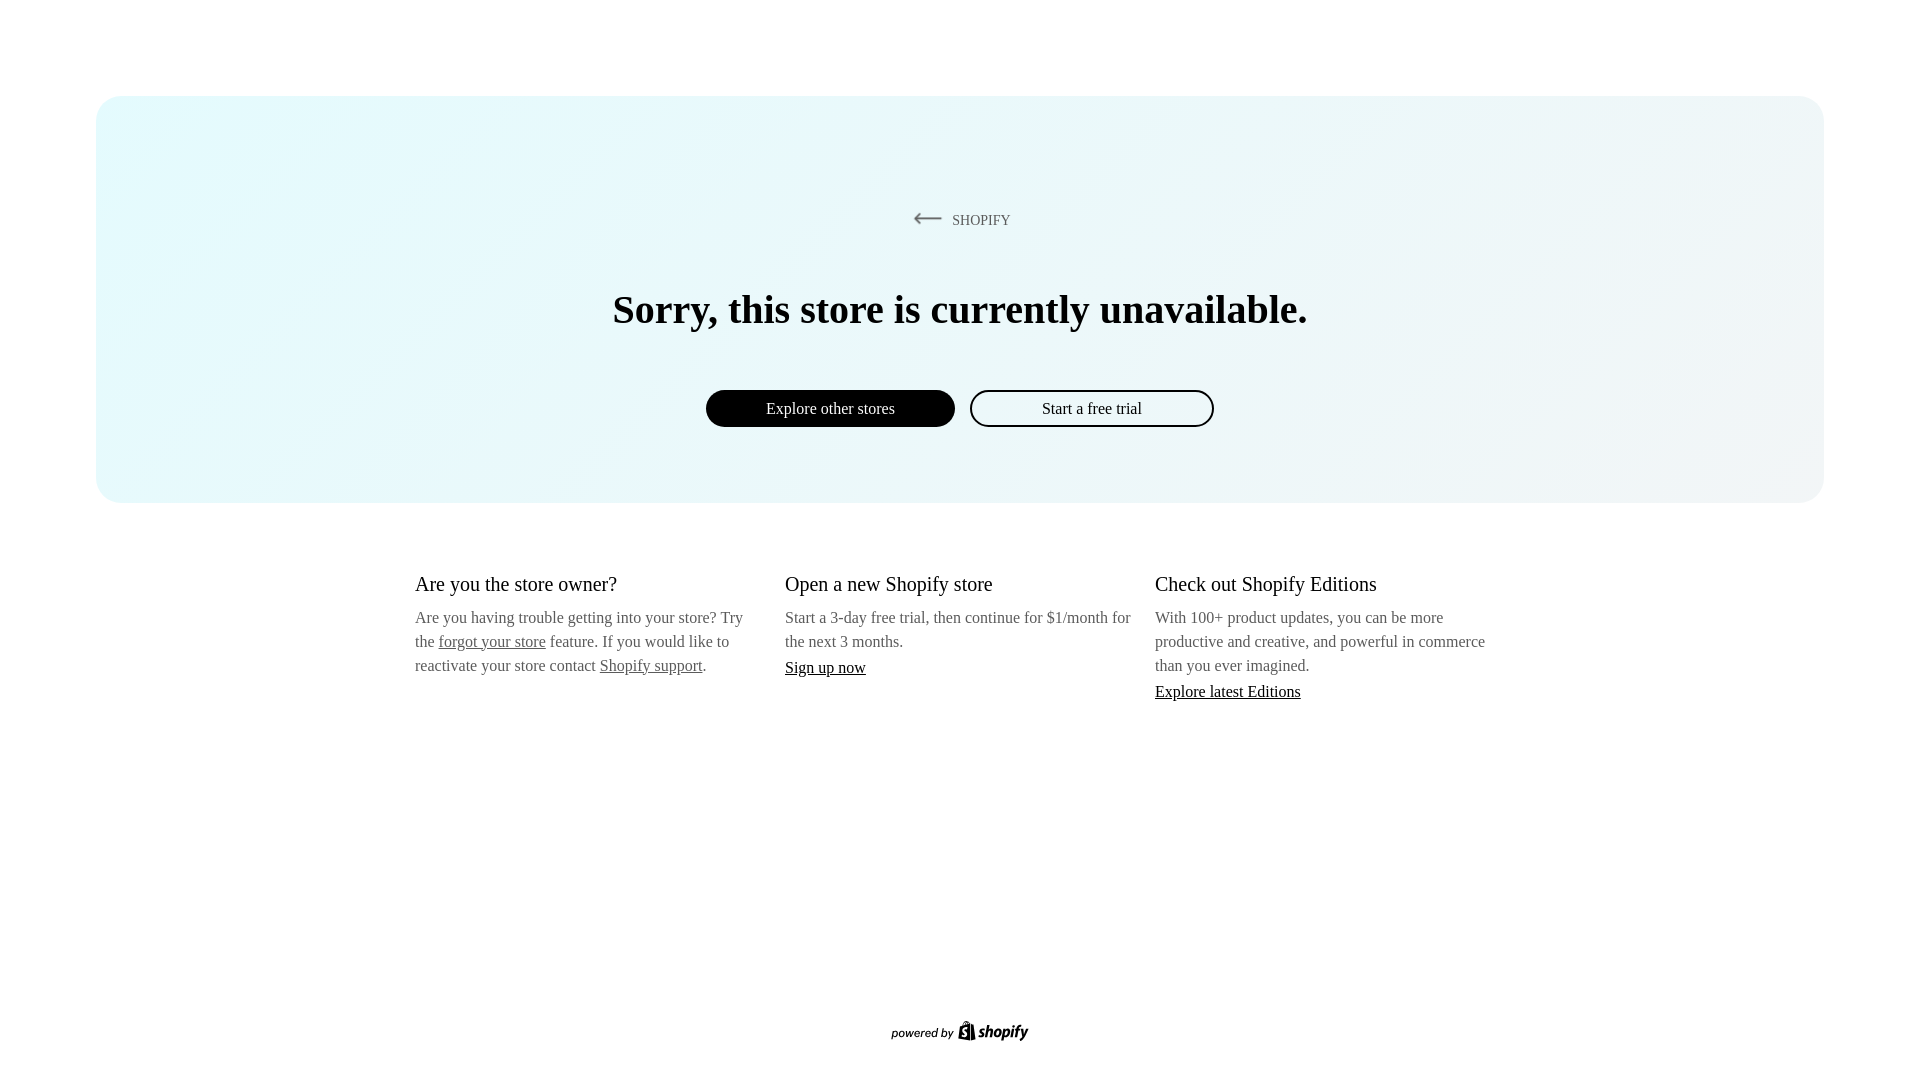 This screenshot has width=1920, height=1080. I want to click on Explore other stores, so click(830, 408).